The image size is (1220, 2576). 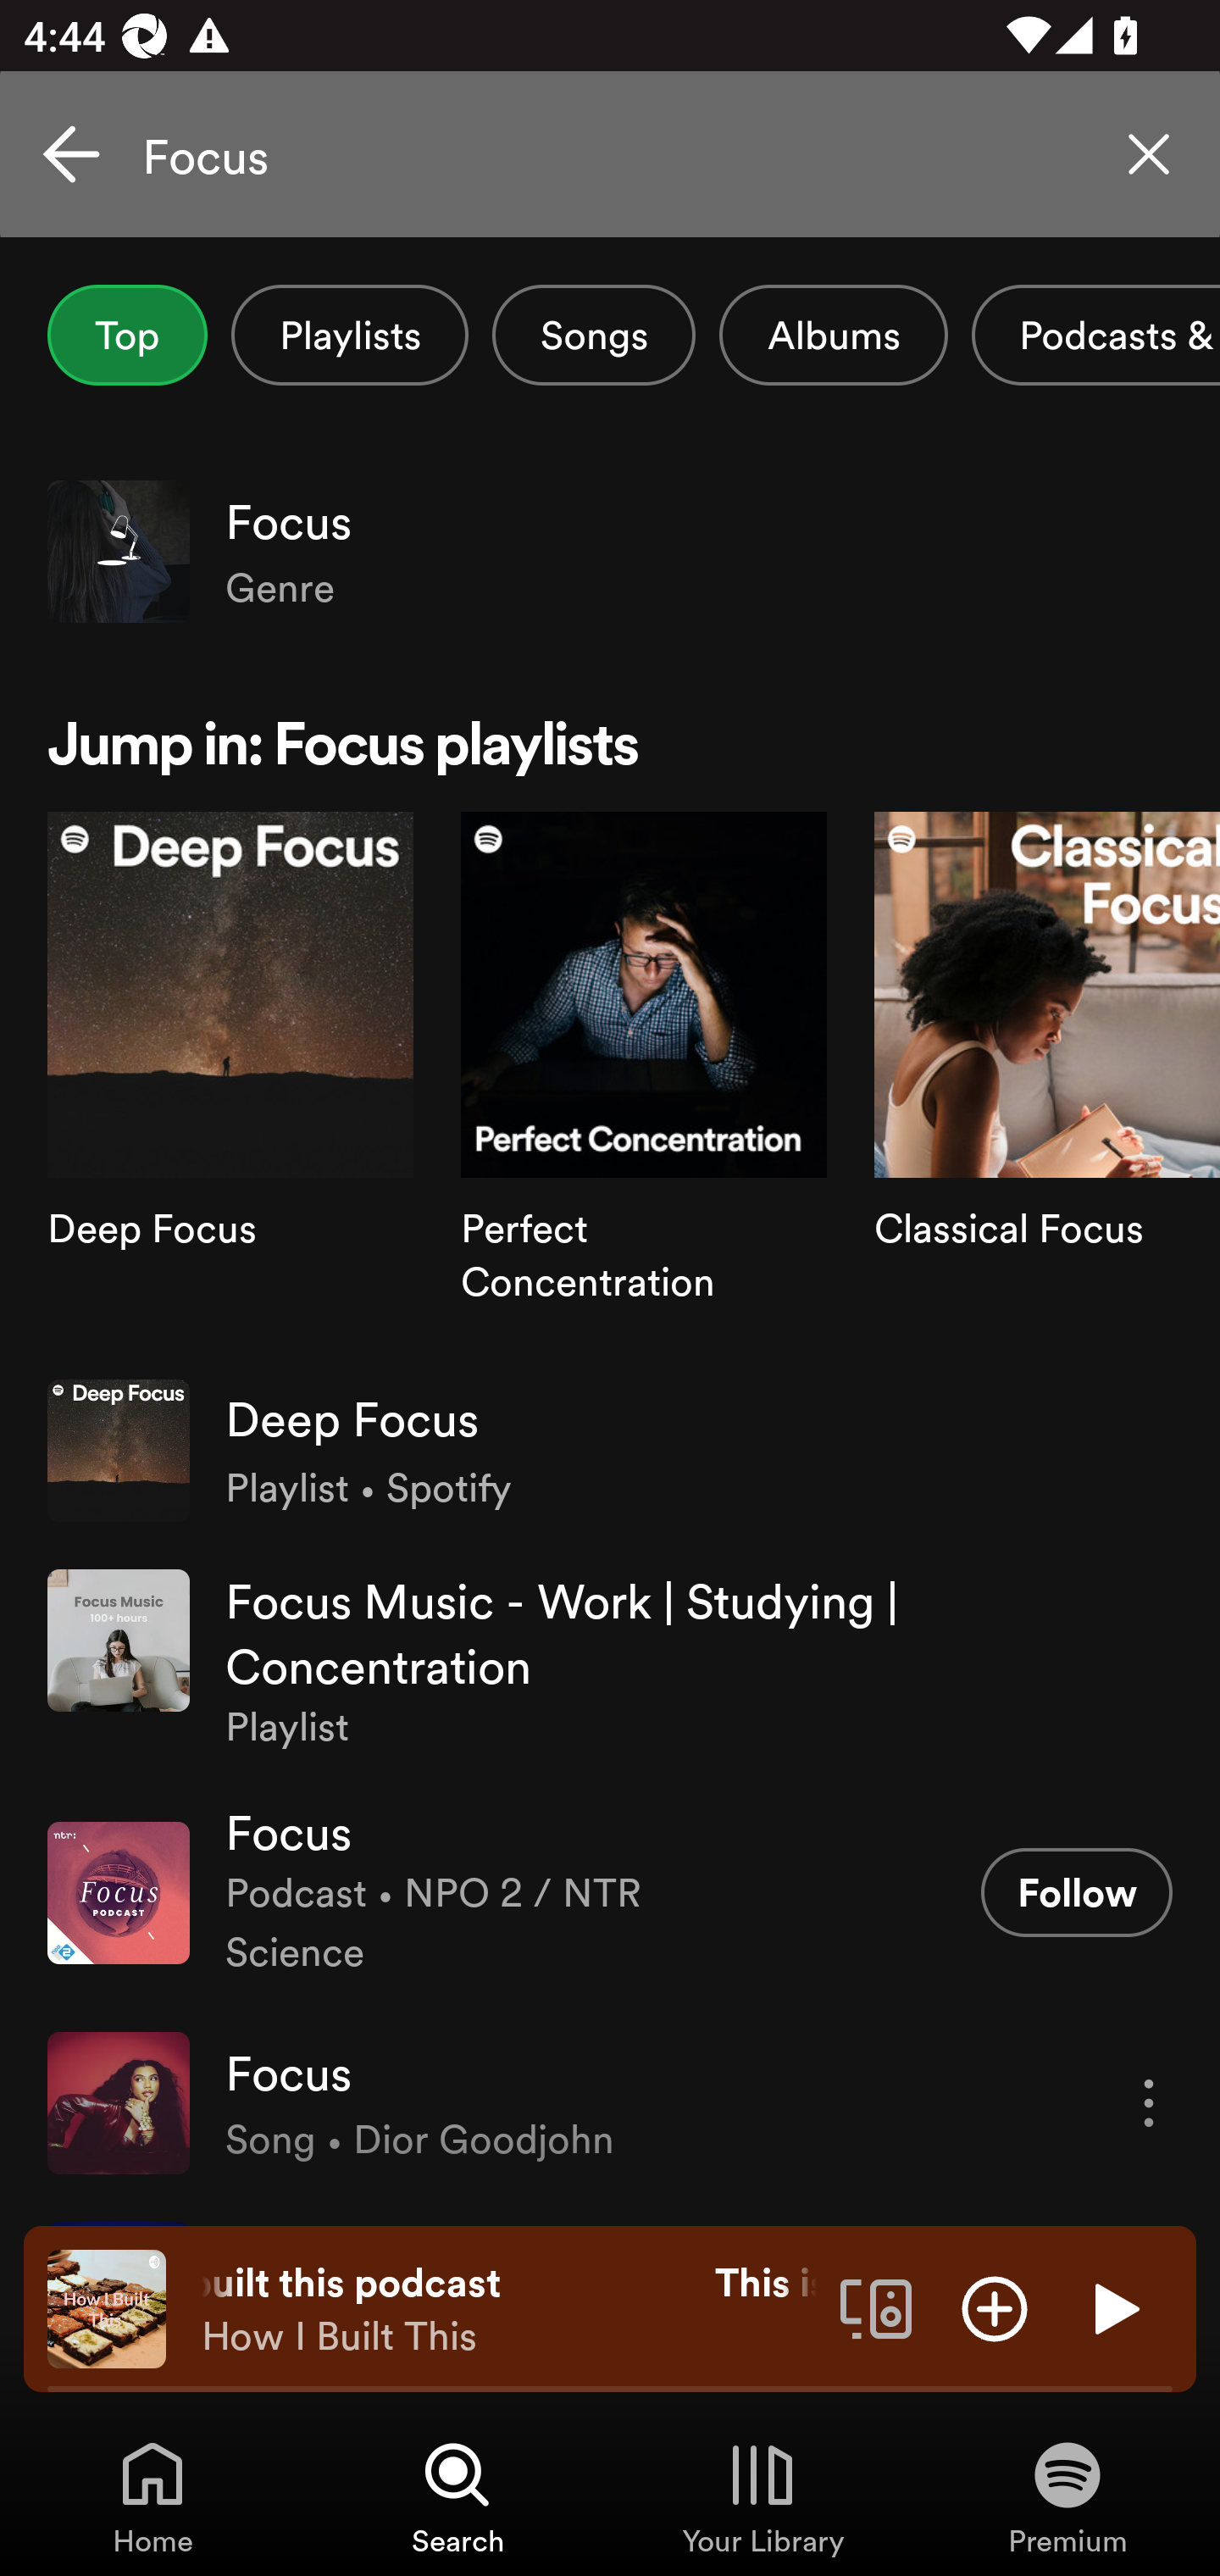 I want to click on Focus Podcast • NPO 2 / NTR Science Follow Follow, so click(x=610, y=1893).